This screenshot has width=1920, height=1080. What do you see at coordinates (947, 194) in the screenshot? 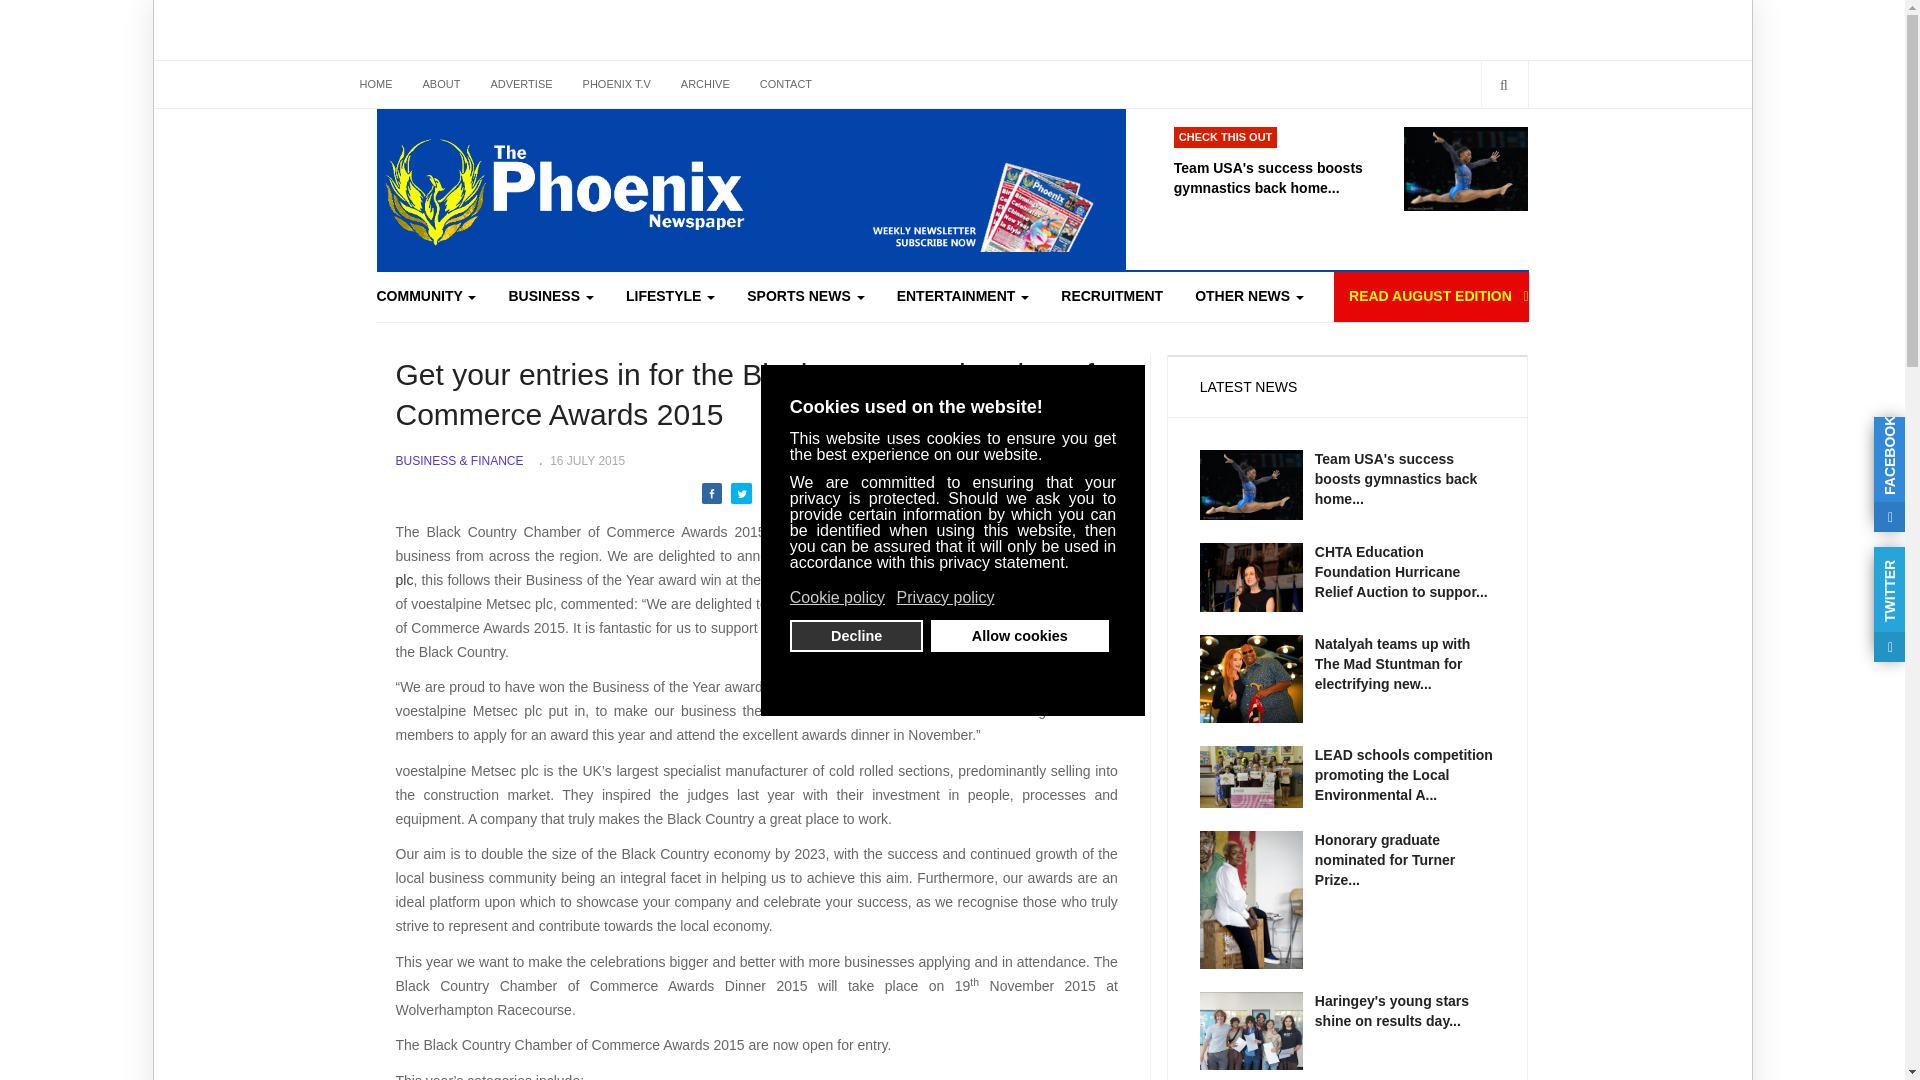
I see `Subscribe to newsletter` at bounding box center [947, 194].